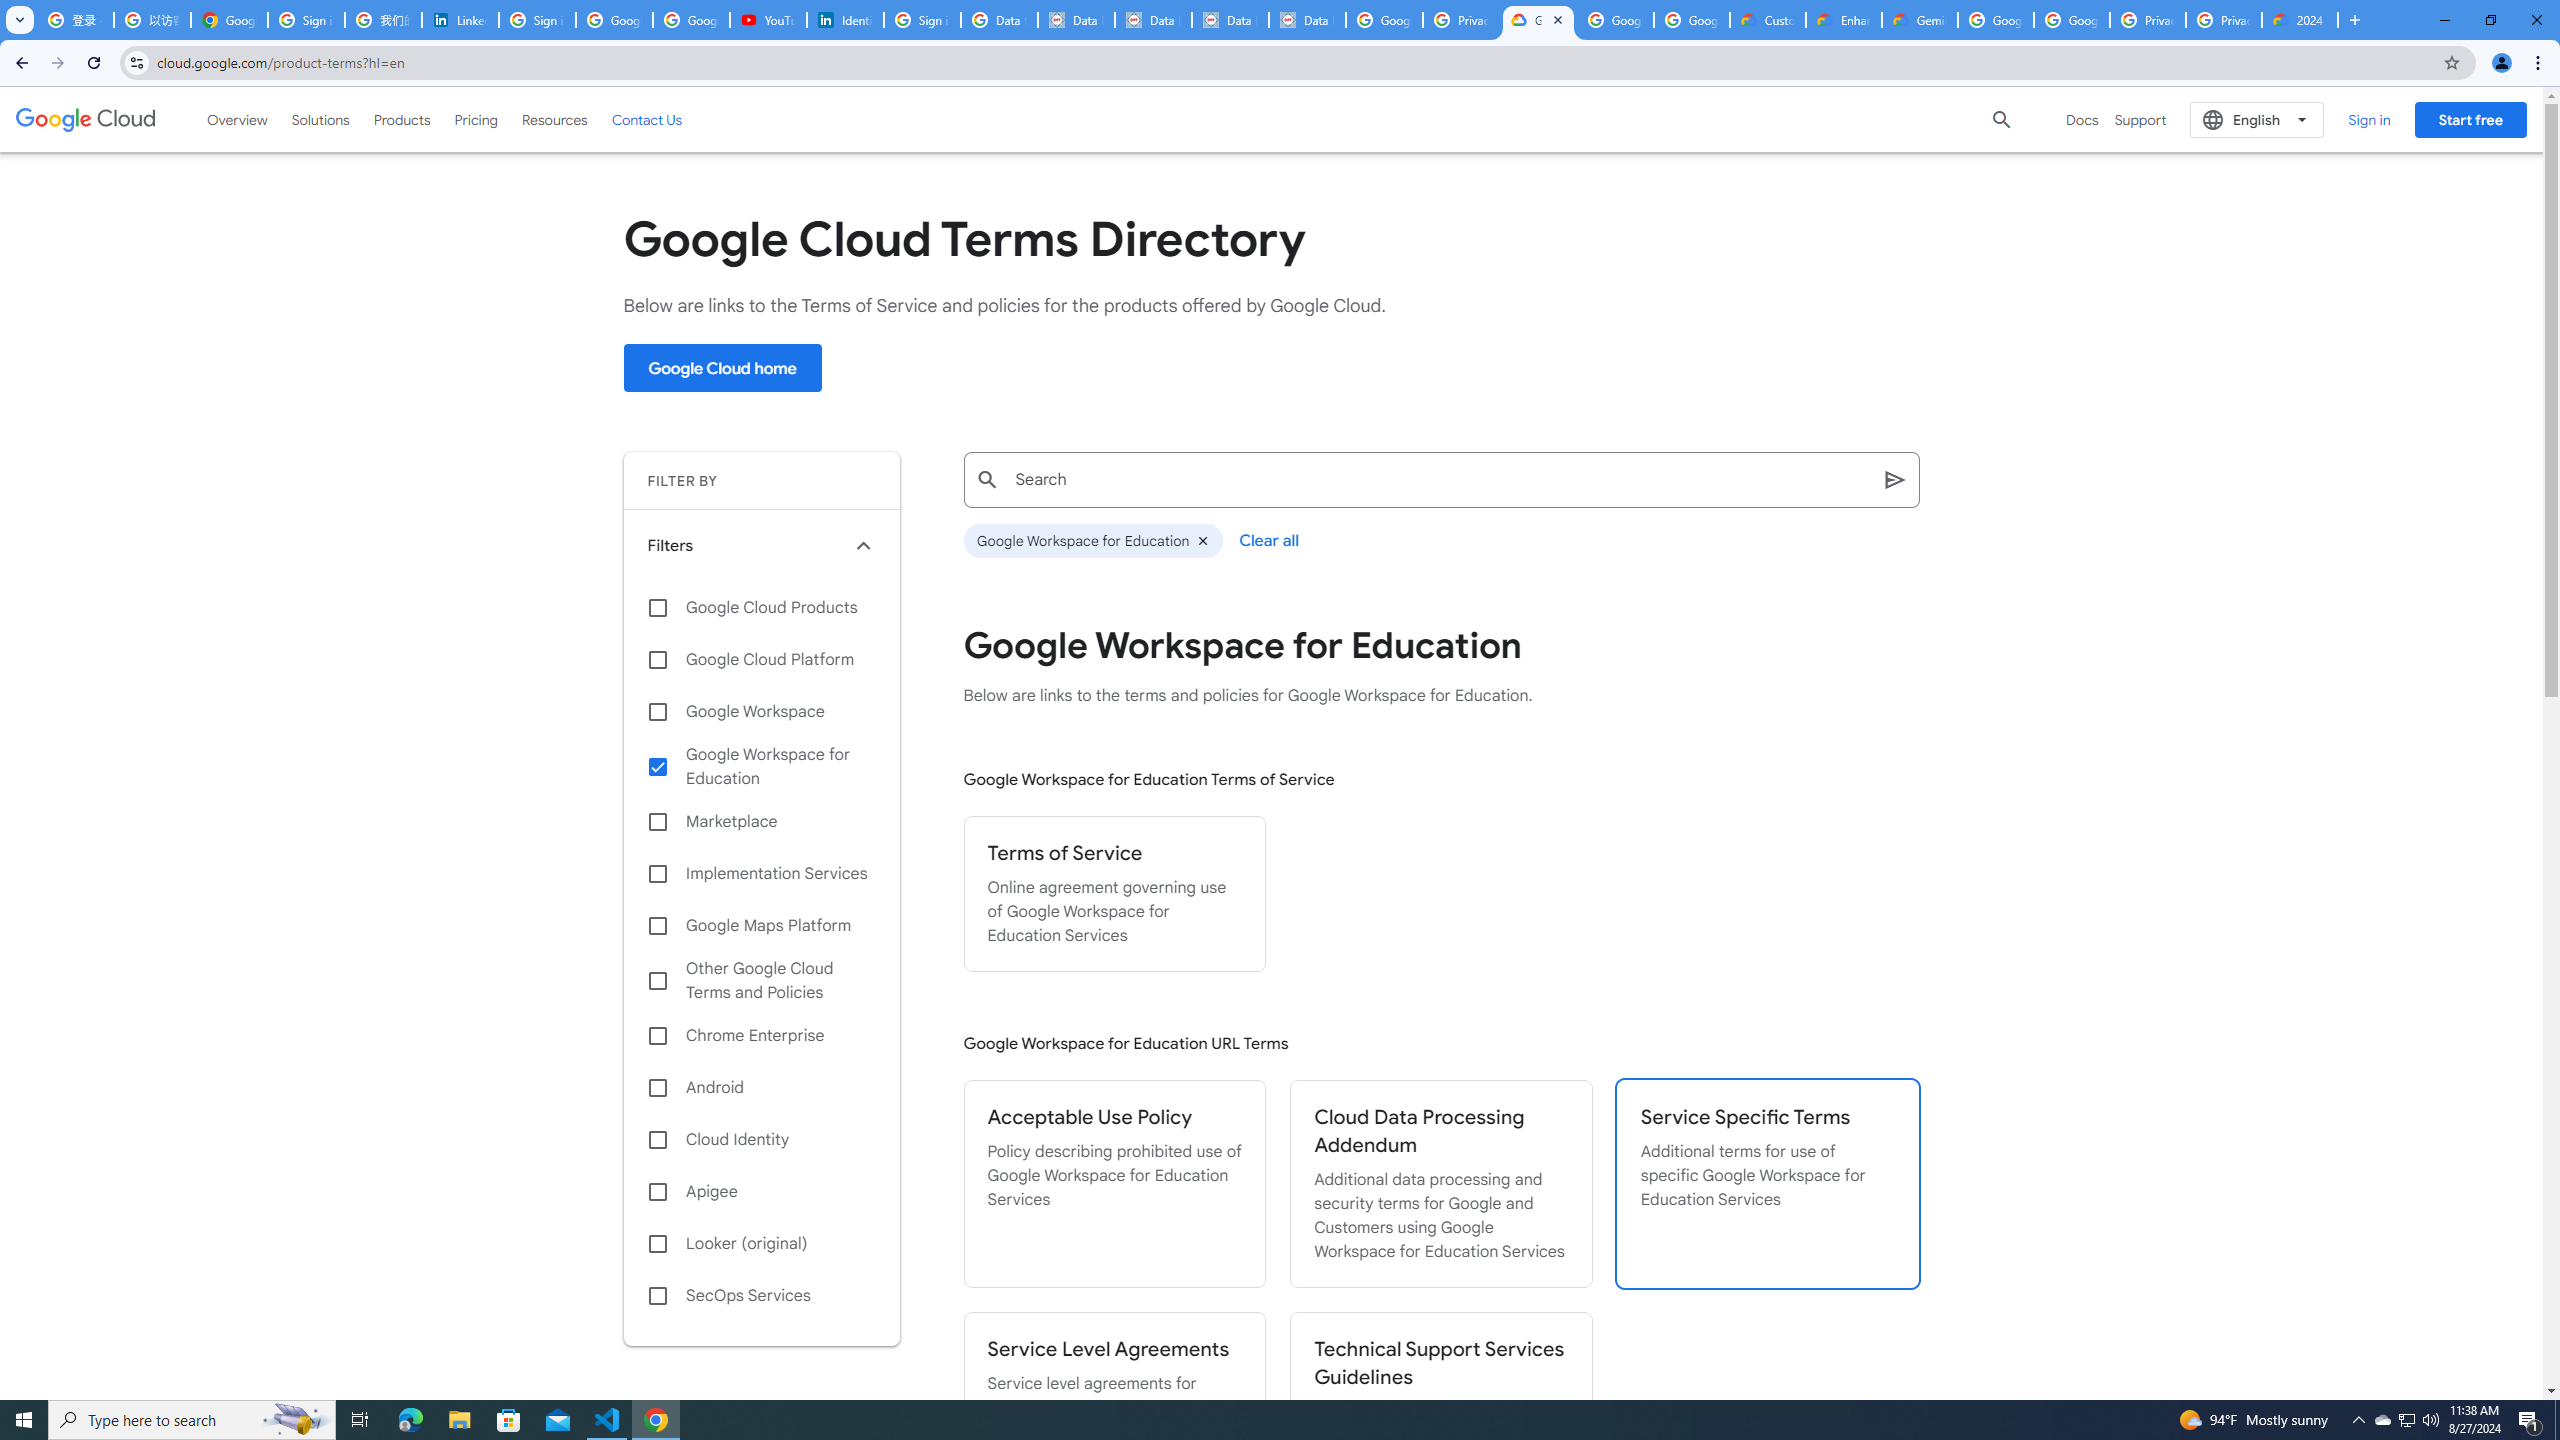 This screenshot has height=1440, width=2560. I want to click on SecOps Services, so click(762, 1296).